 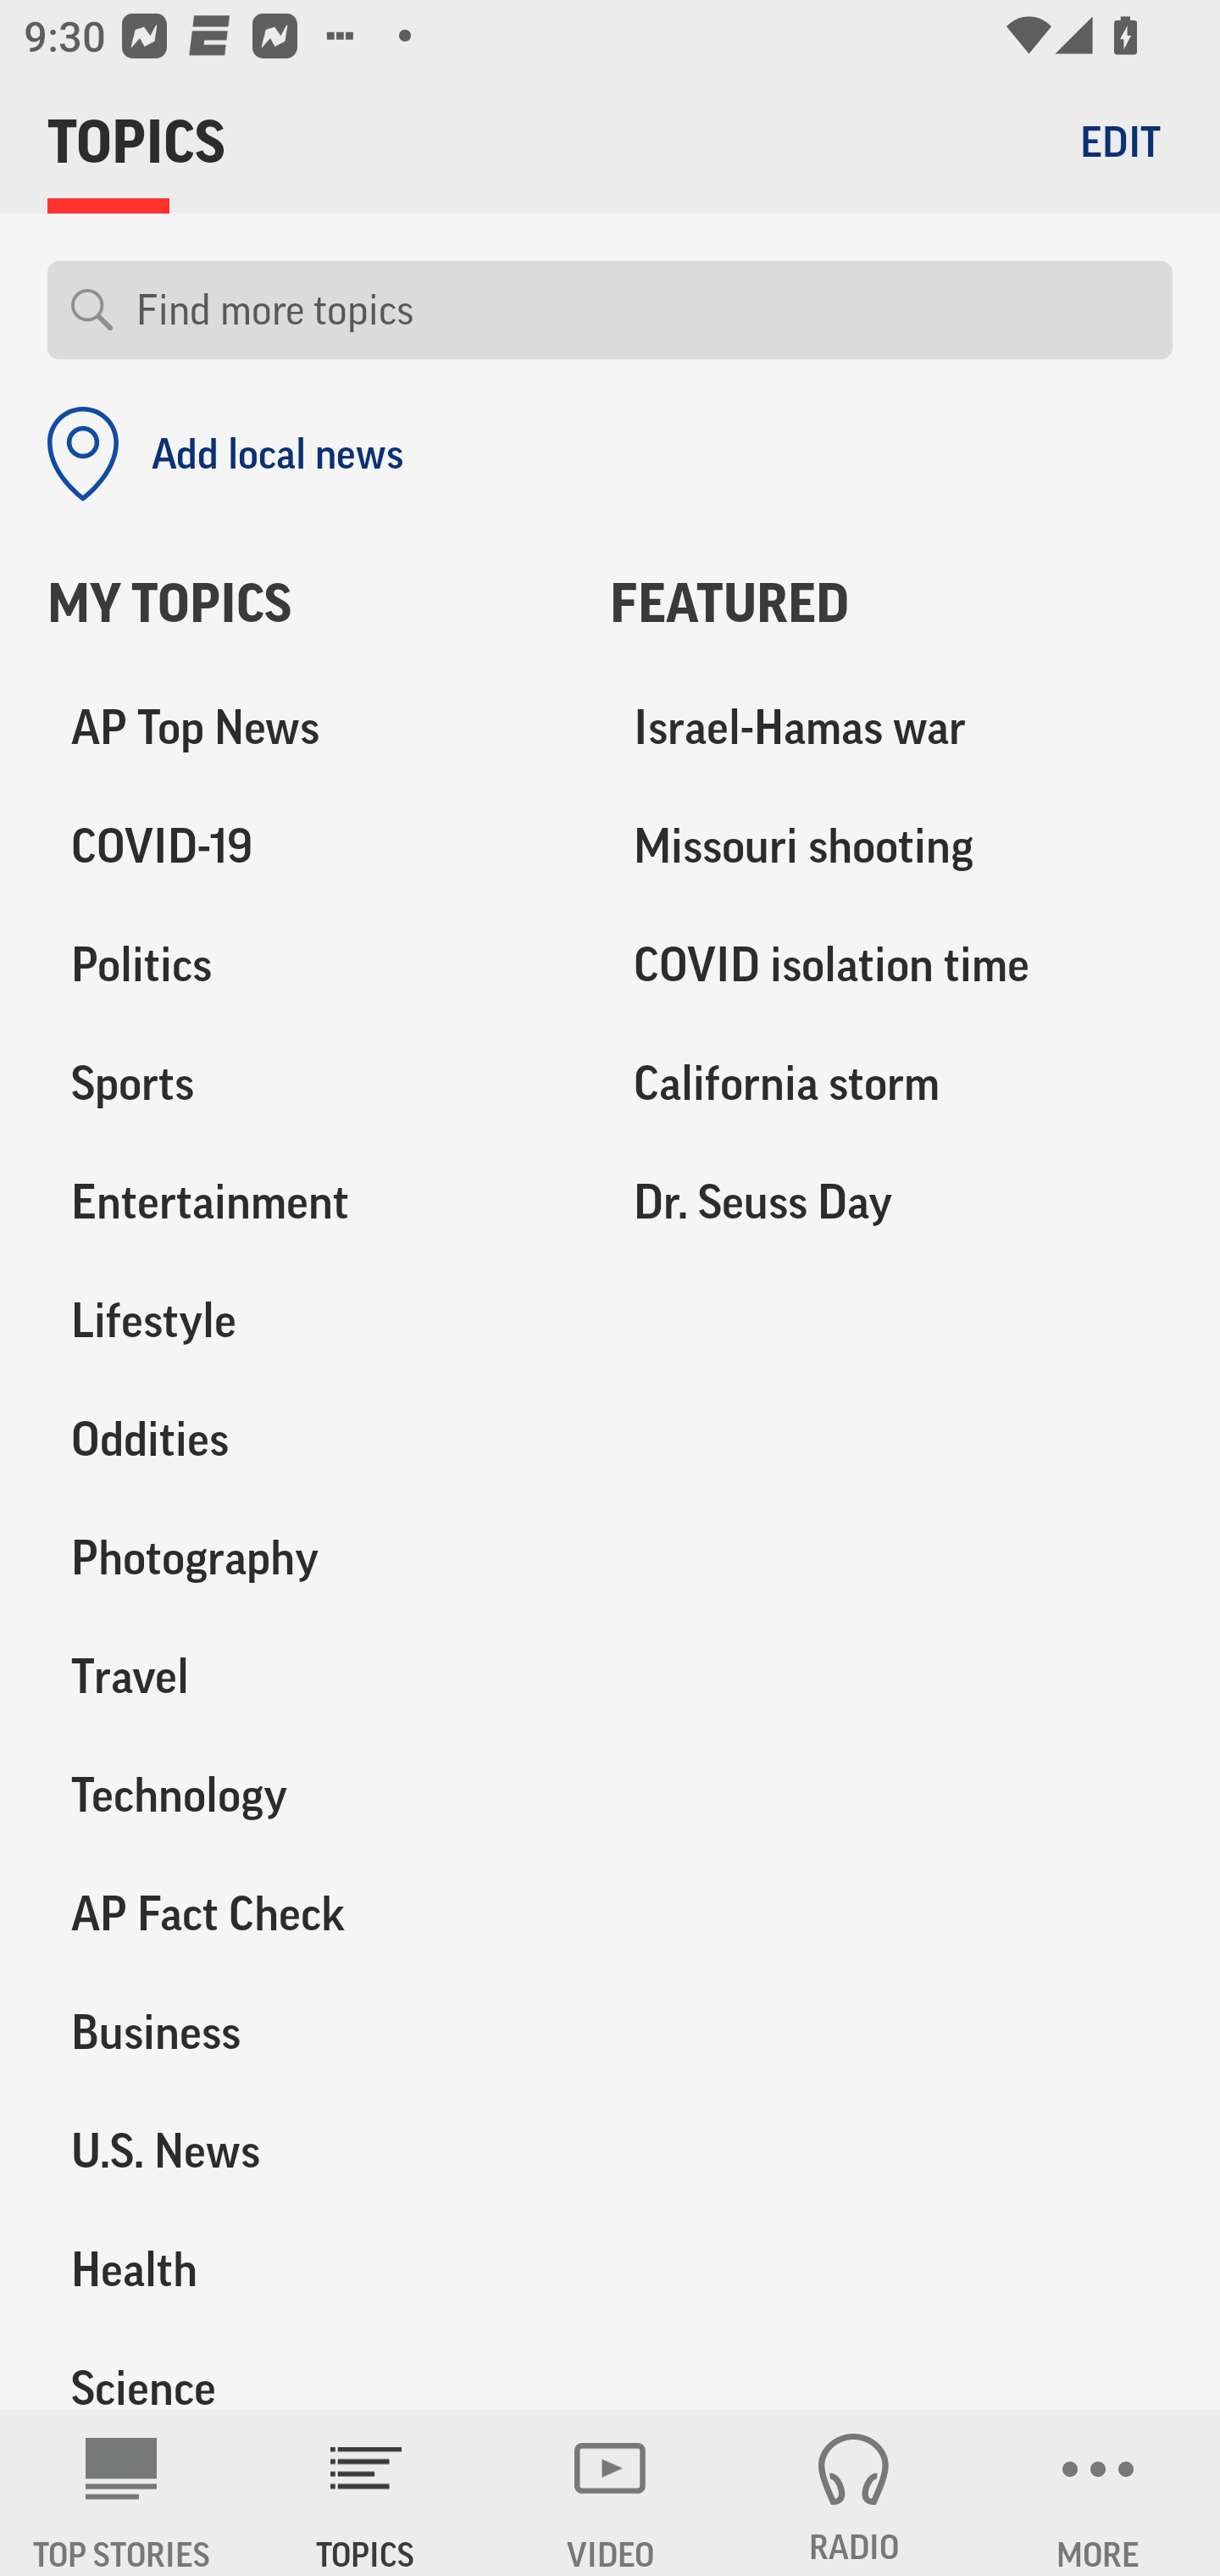 What do you see at coordinates (305, 1558) in the screenshot?
I see `Photography` at bounding box center [305, 1558].